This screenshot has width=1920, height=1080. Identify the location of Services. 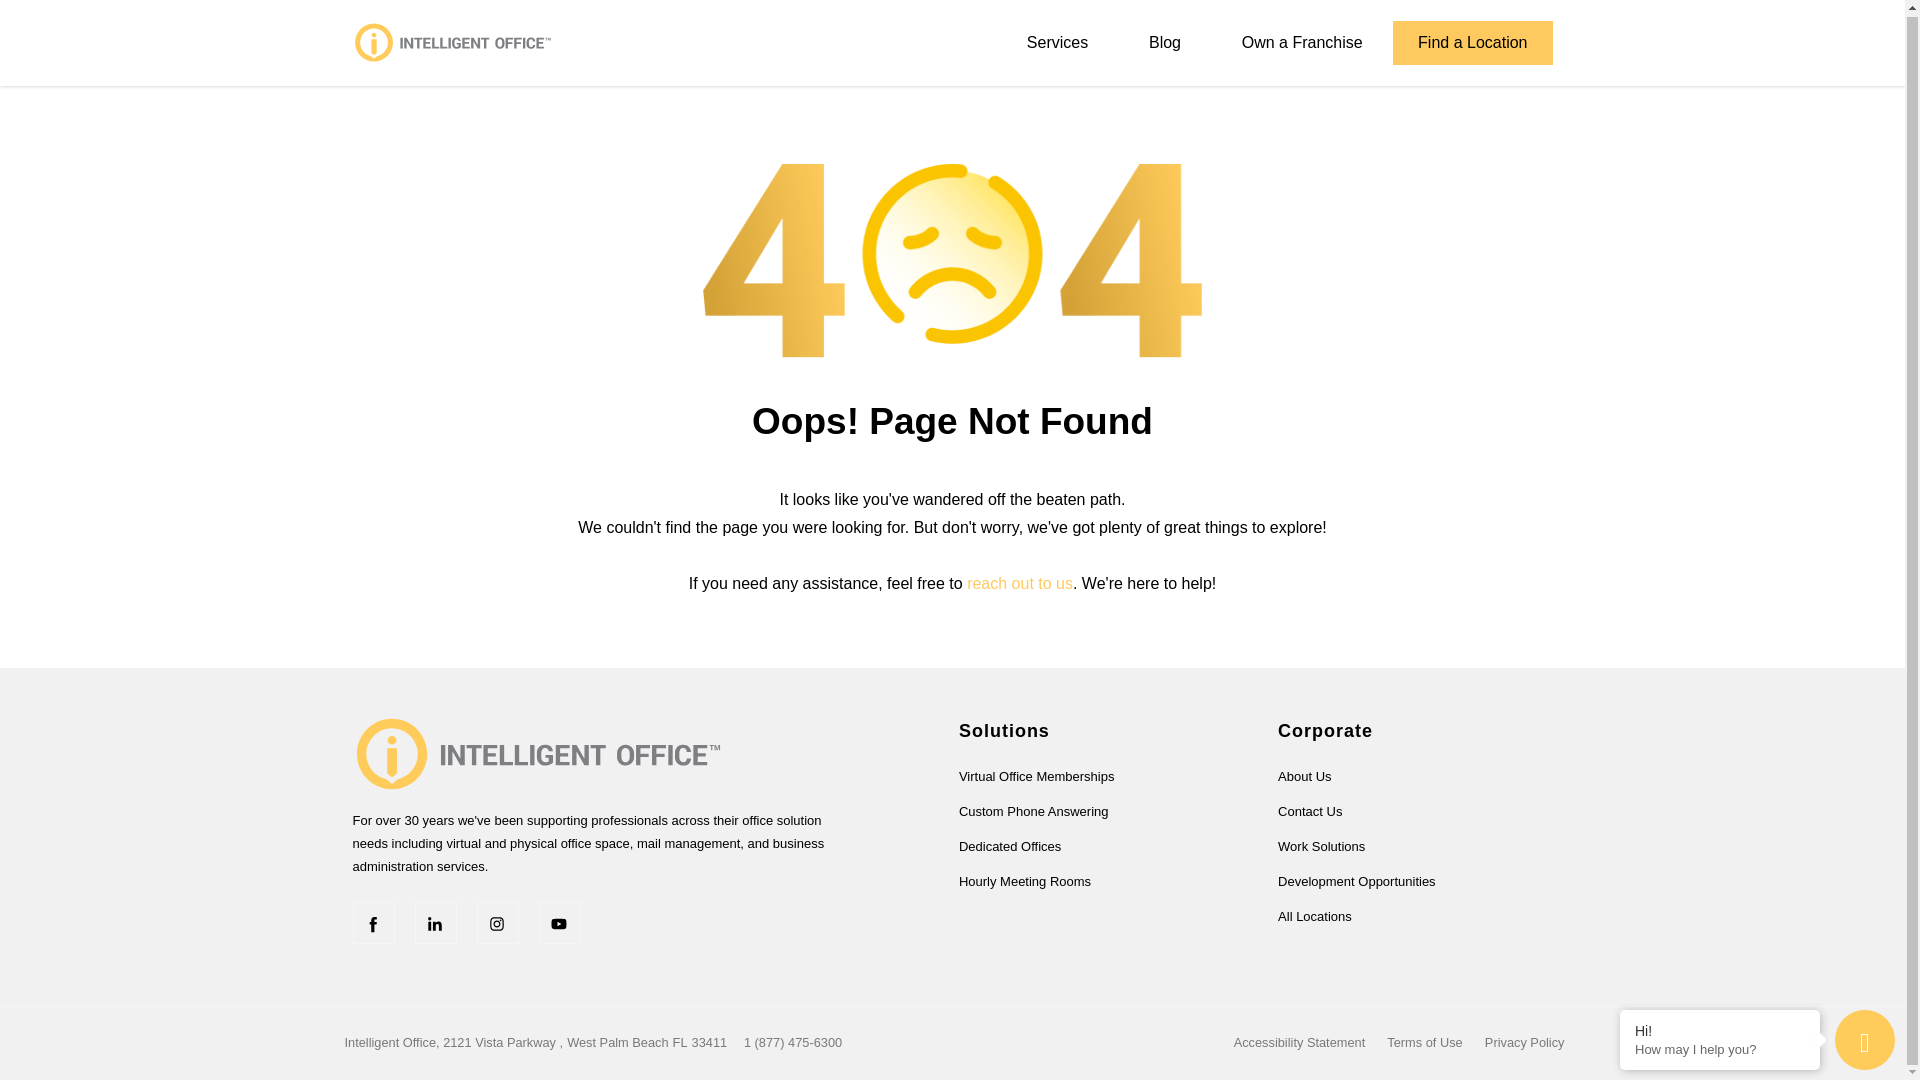
(1056, 40).